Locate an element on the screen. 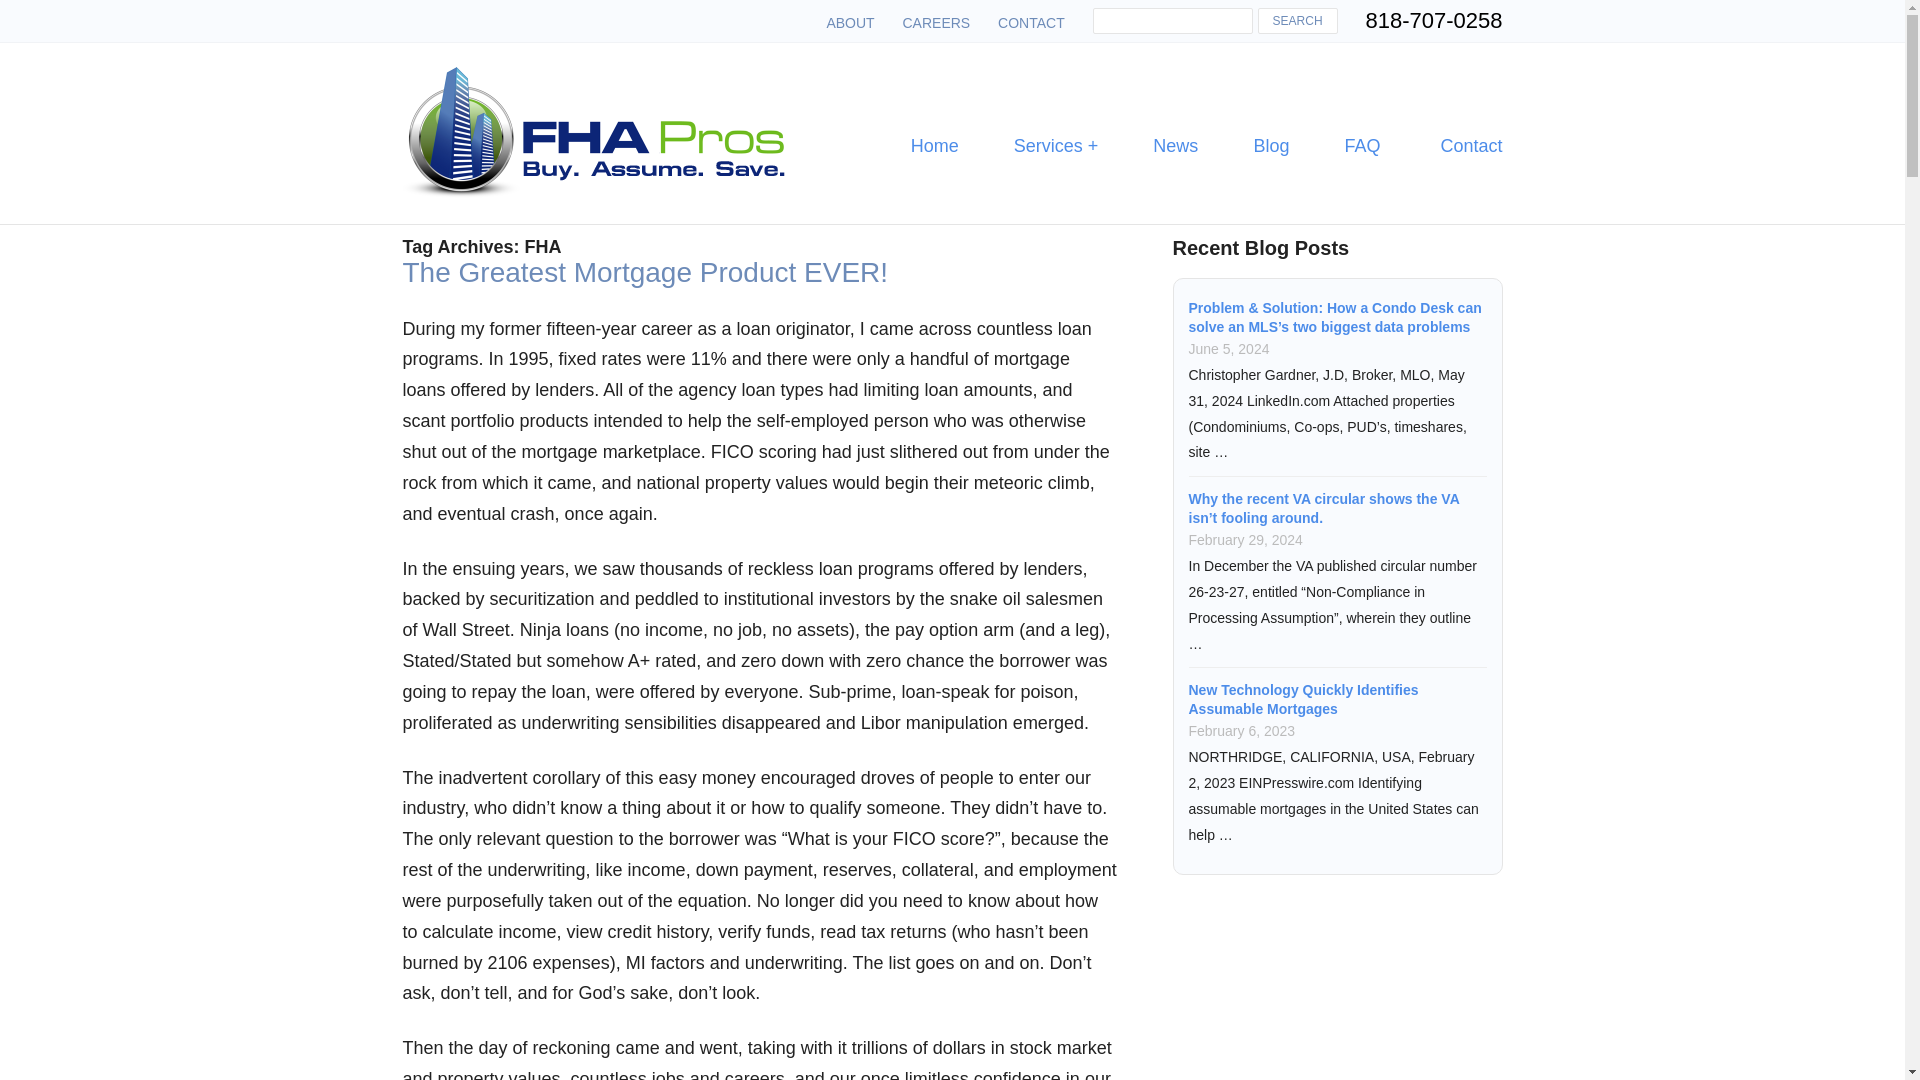  Services is located at coordinates (1056, 146).